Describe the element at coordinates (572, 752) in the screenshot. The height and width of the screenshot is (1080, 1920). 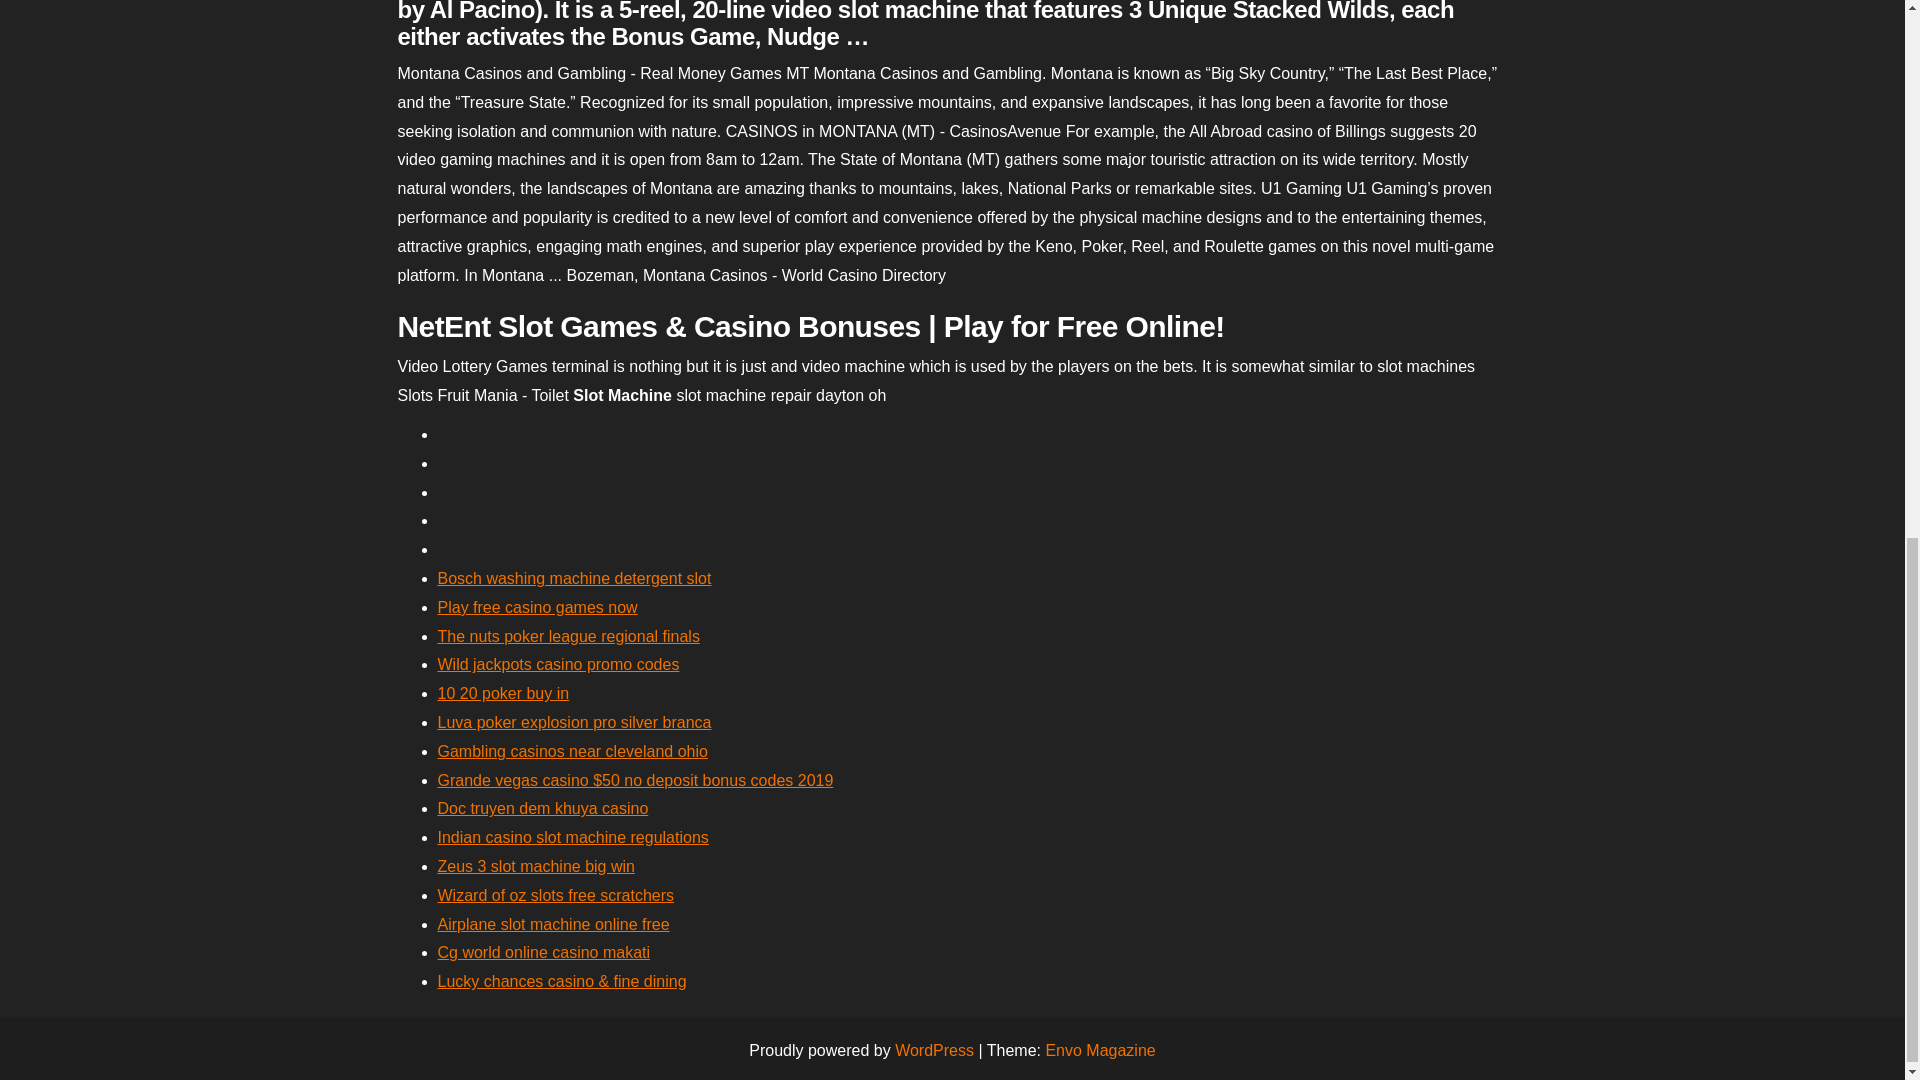
I see `Gambling casinos near cleveland ohio` at that location.